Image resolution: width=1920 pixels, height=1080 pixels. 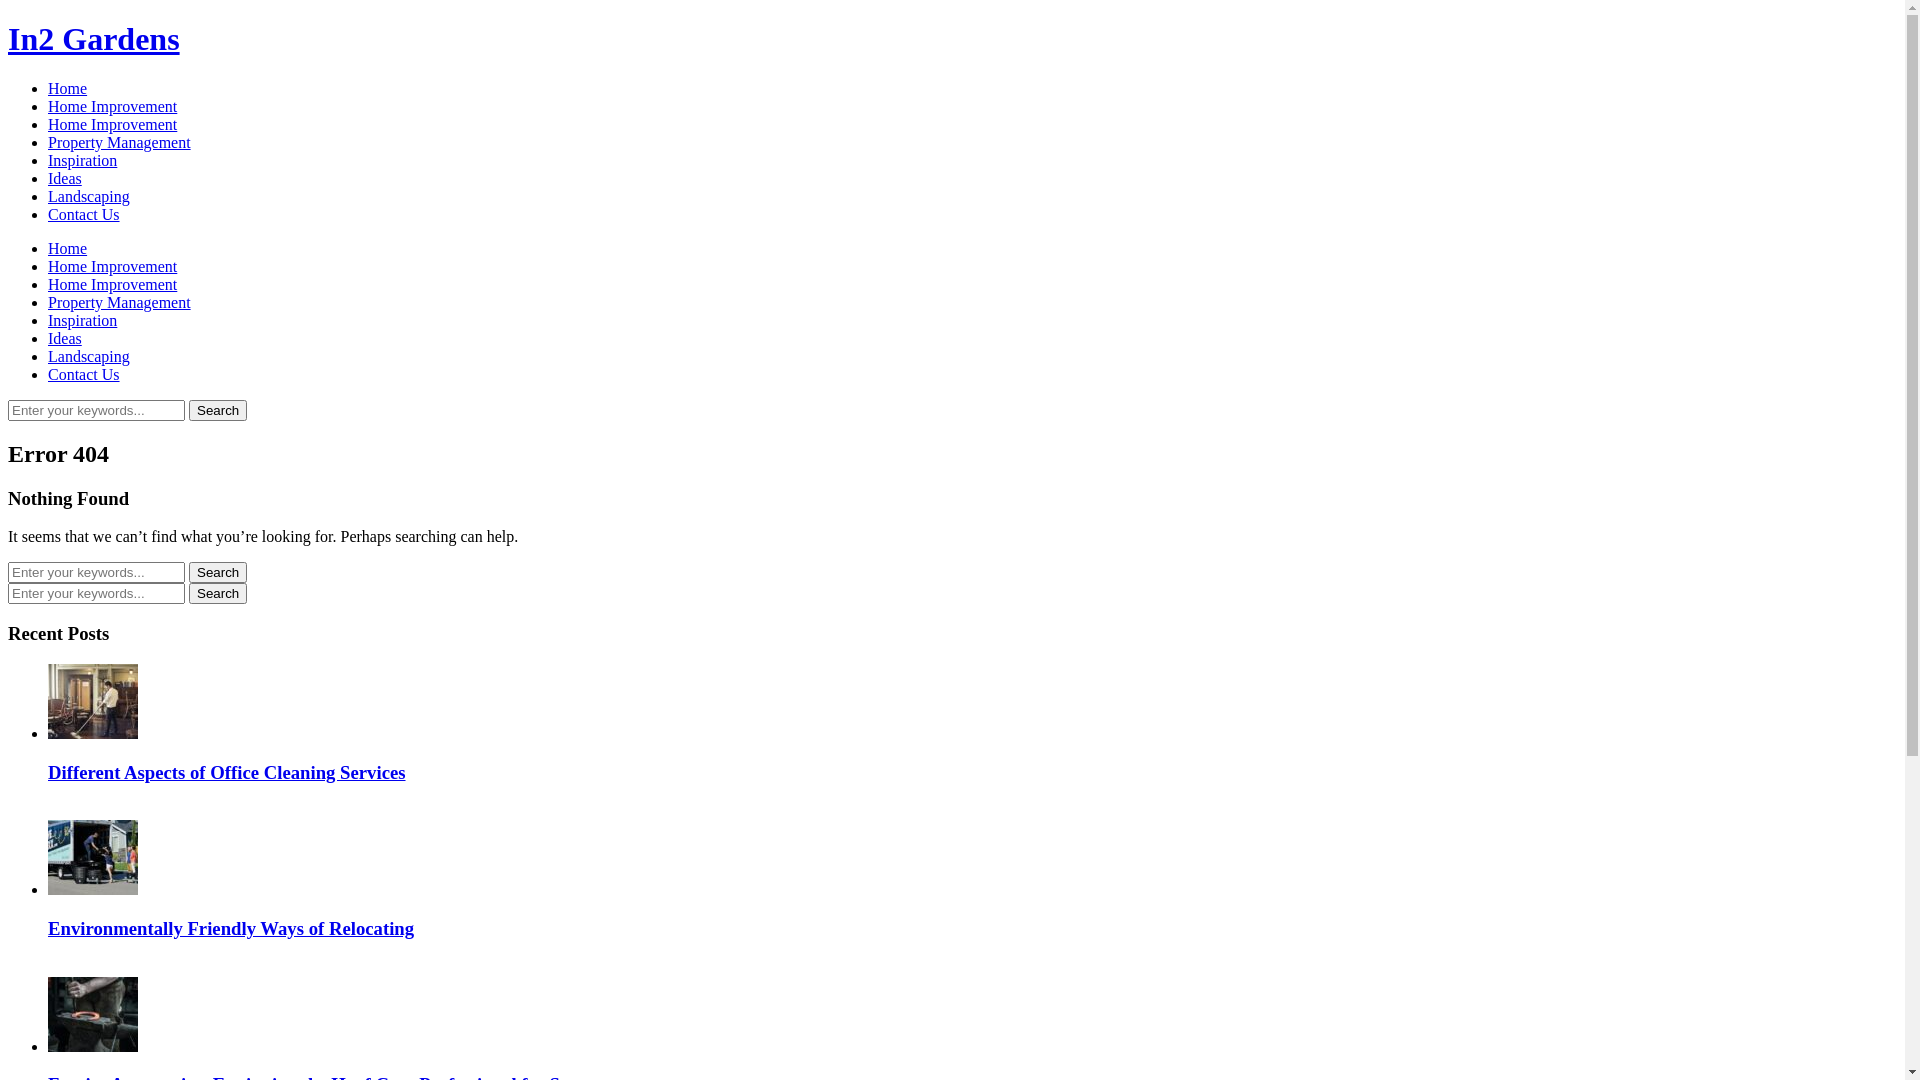 What do you see at coordinates (120, 302) in the screenshot?
I see `Property Management` at bounding box center [120, 302].